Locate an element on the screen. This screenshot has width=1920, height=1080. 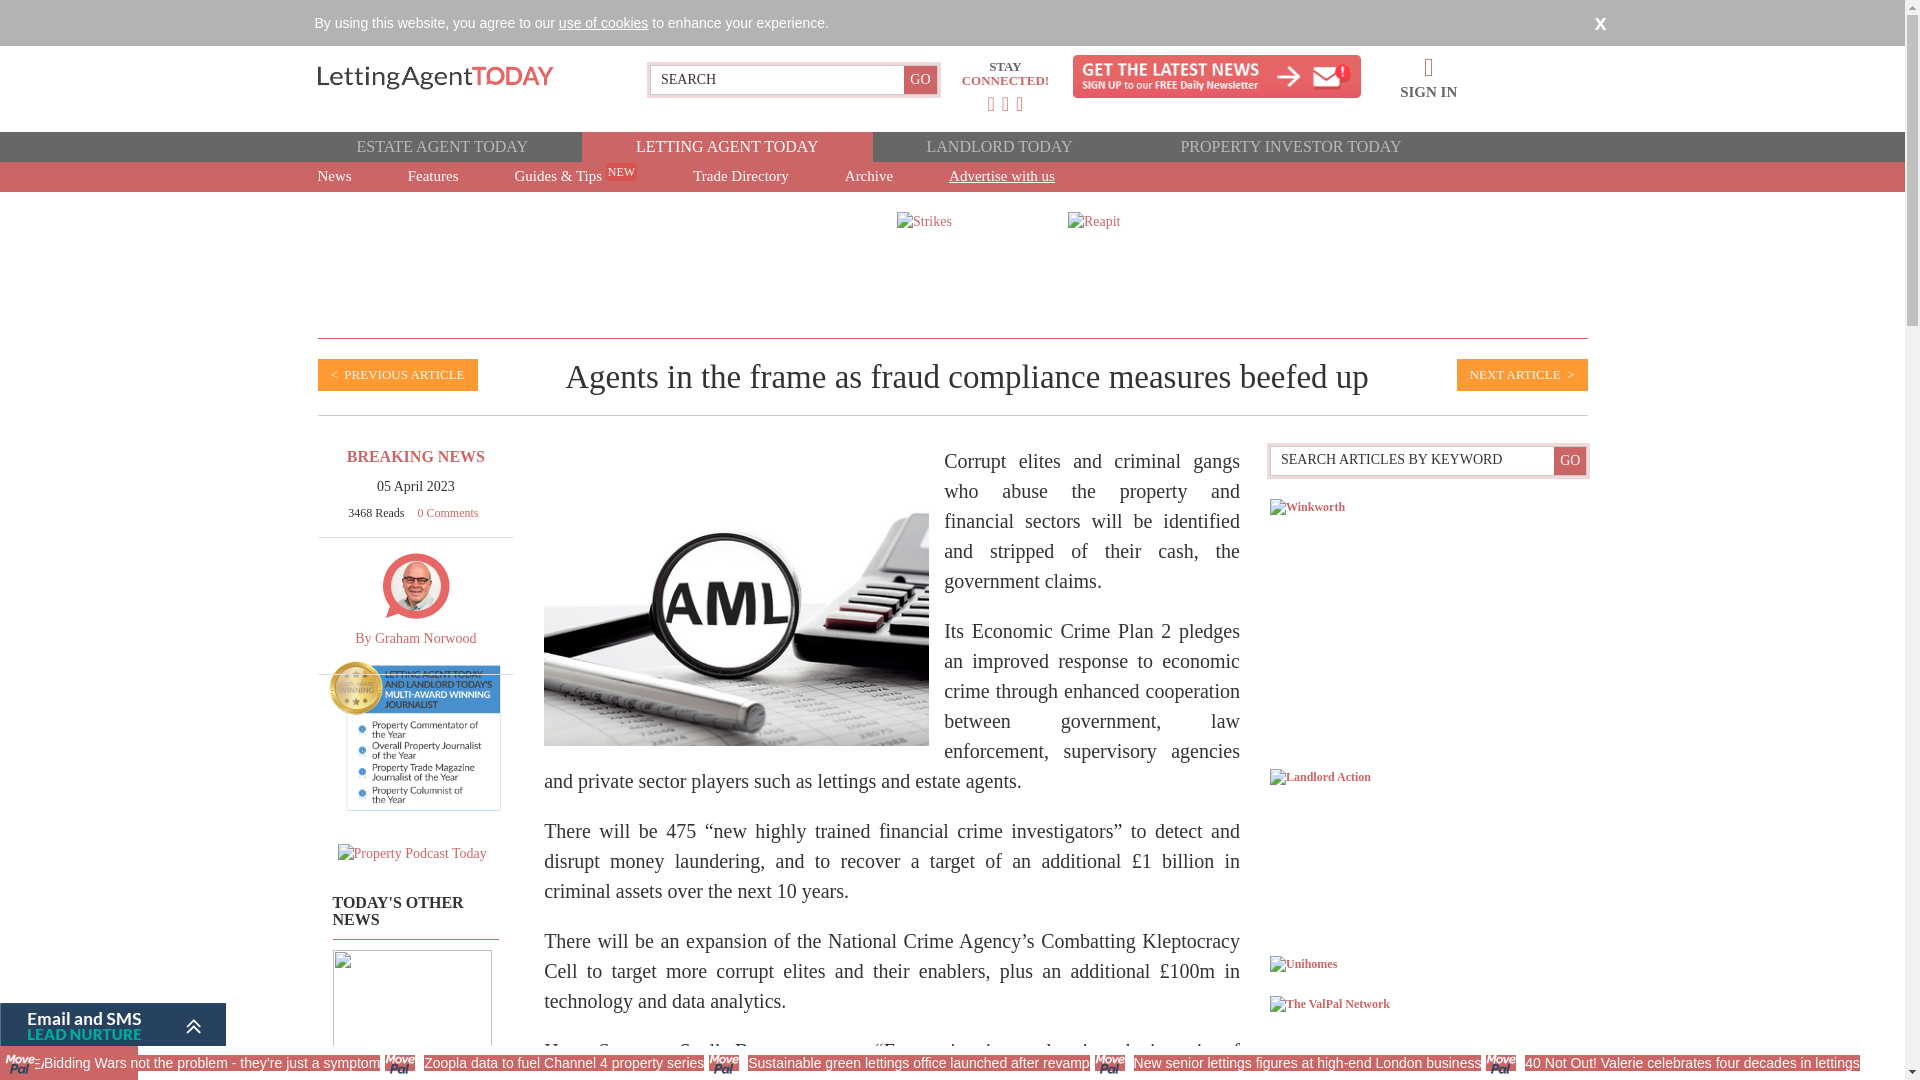
GO is located at coordinates (920, 79).